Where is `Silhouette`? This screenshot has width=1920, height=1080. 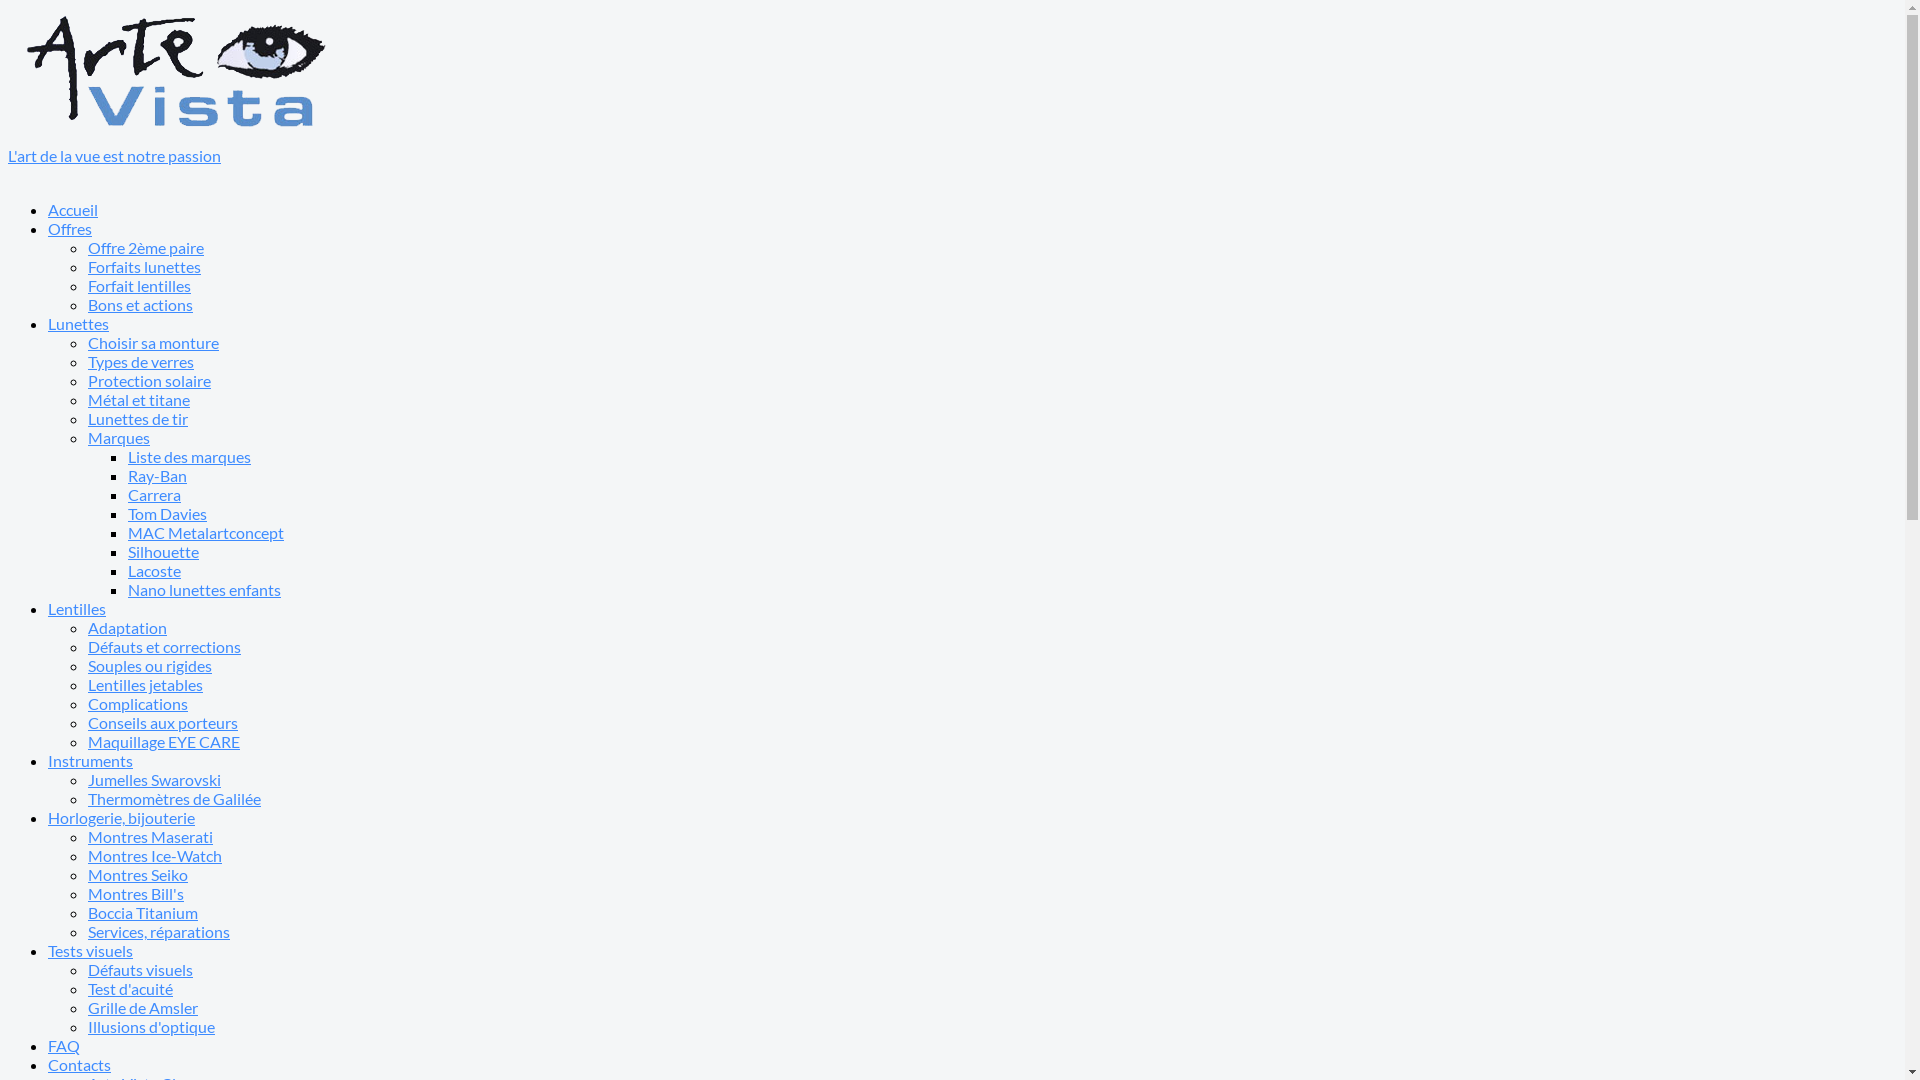
Silhouette is located at coordinates (164, 552).